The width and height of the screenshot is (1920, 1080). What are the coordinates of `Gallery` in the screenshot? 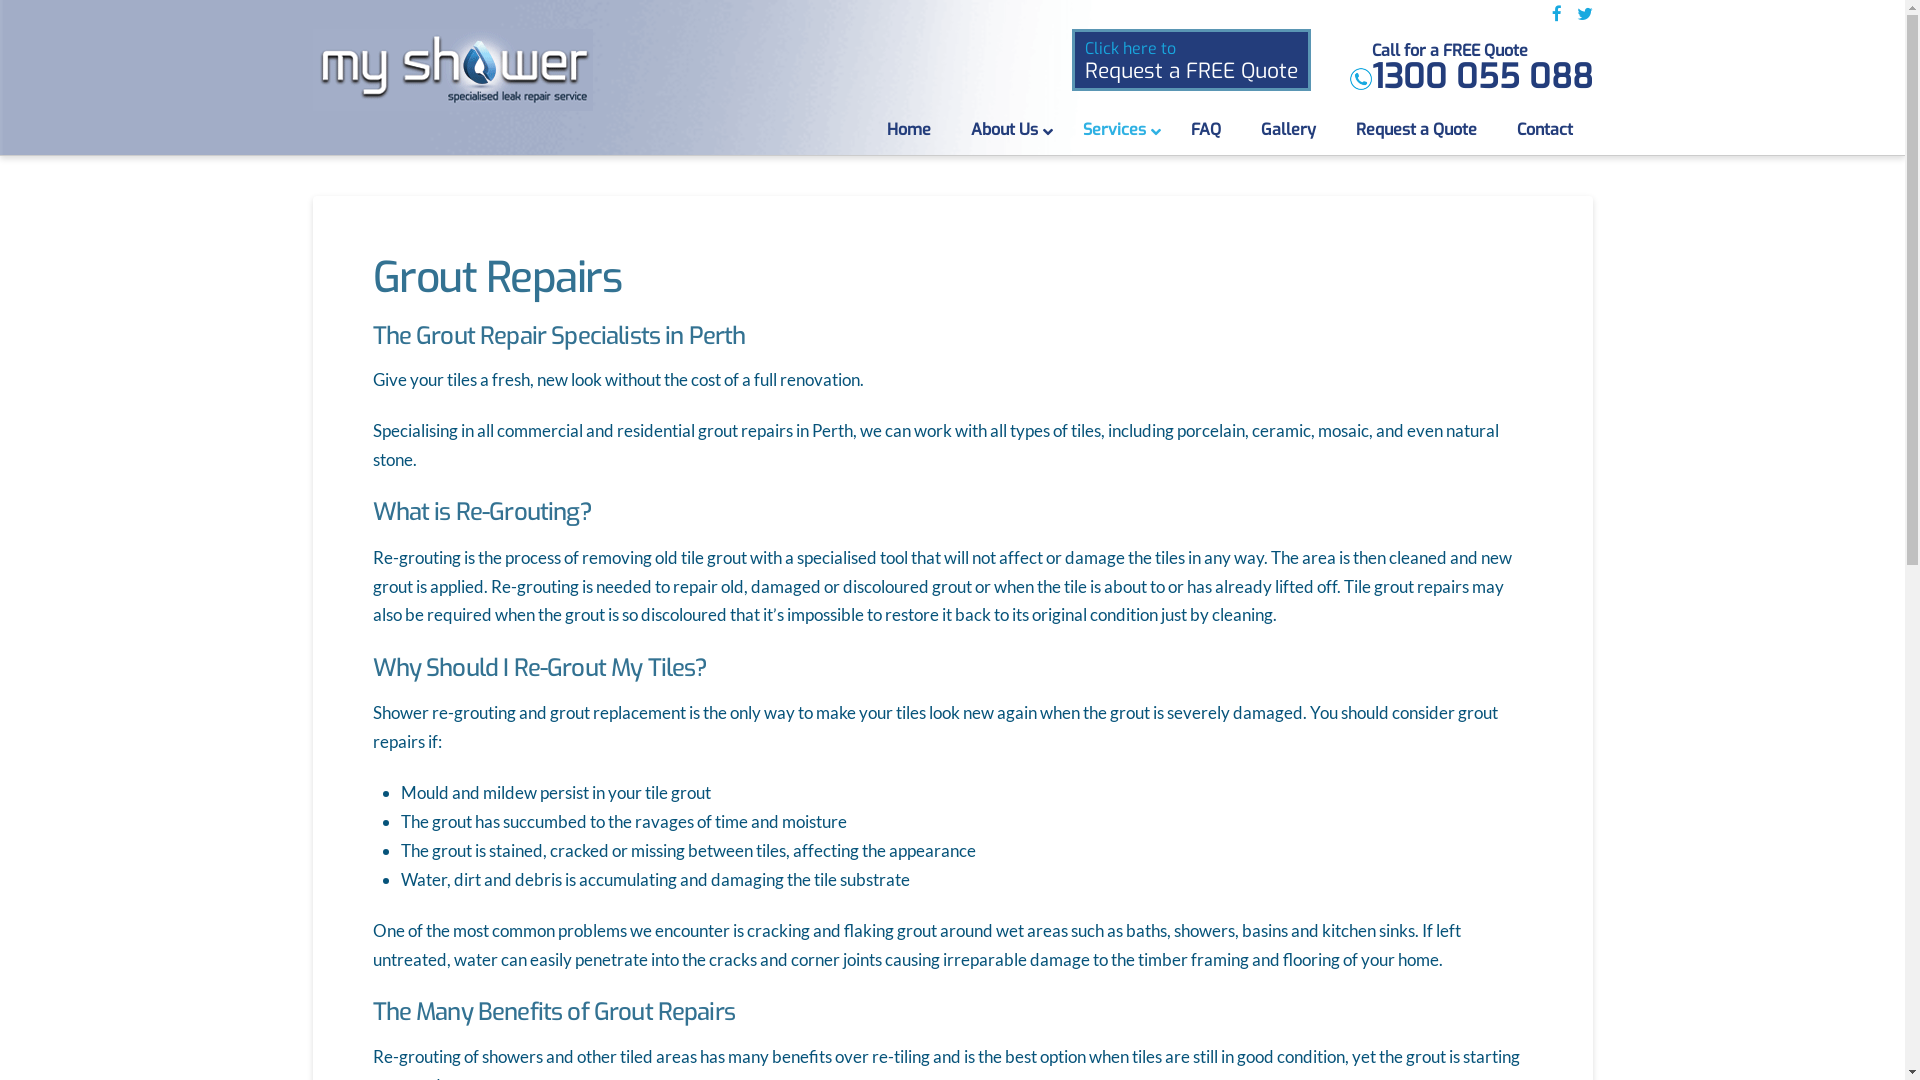 It's located at (1288, 130).